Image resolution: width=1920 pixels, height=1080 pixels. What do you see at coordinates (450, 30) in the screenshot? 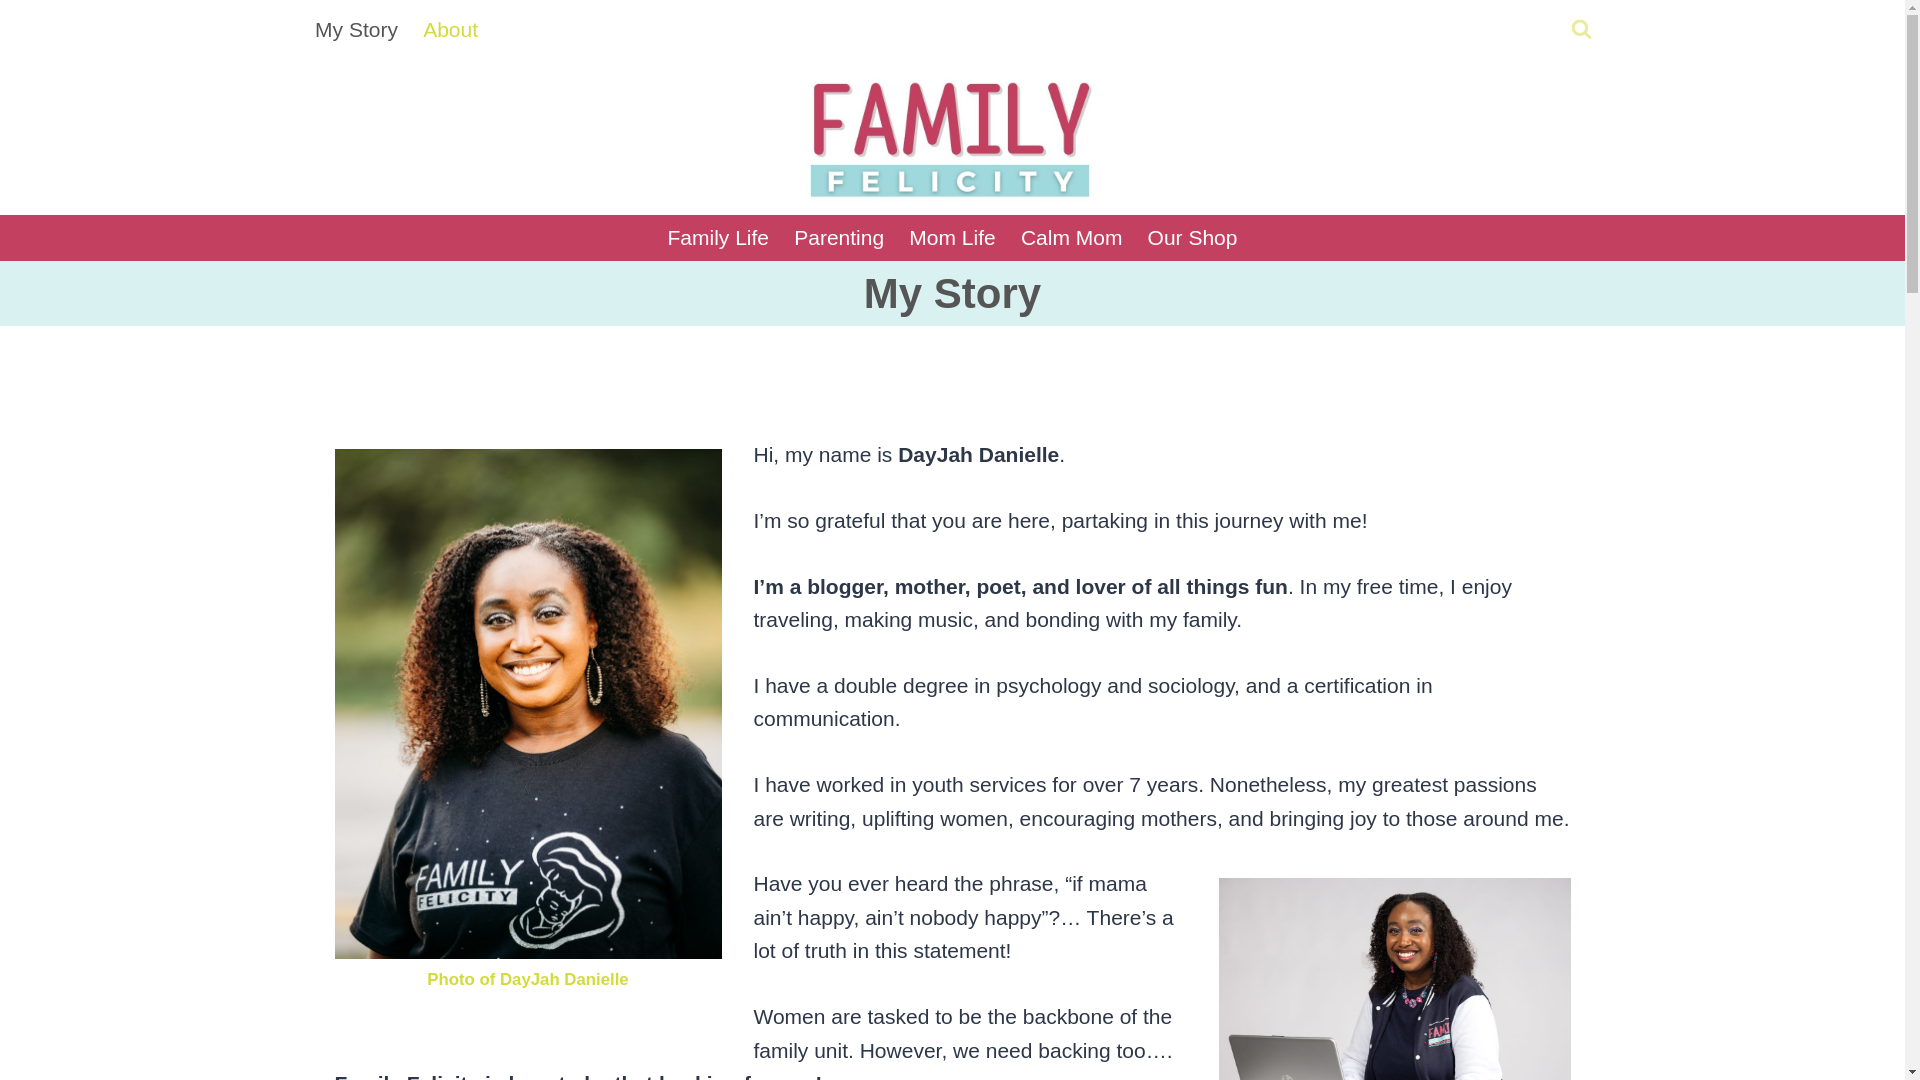
I see `About` at bounding box center [450, 30].